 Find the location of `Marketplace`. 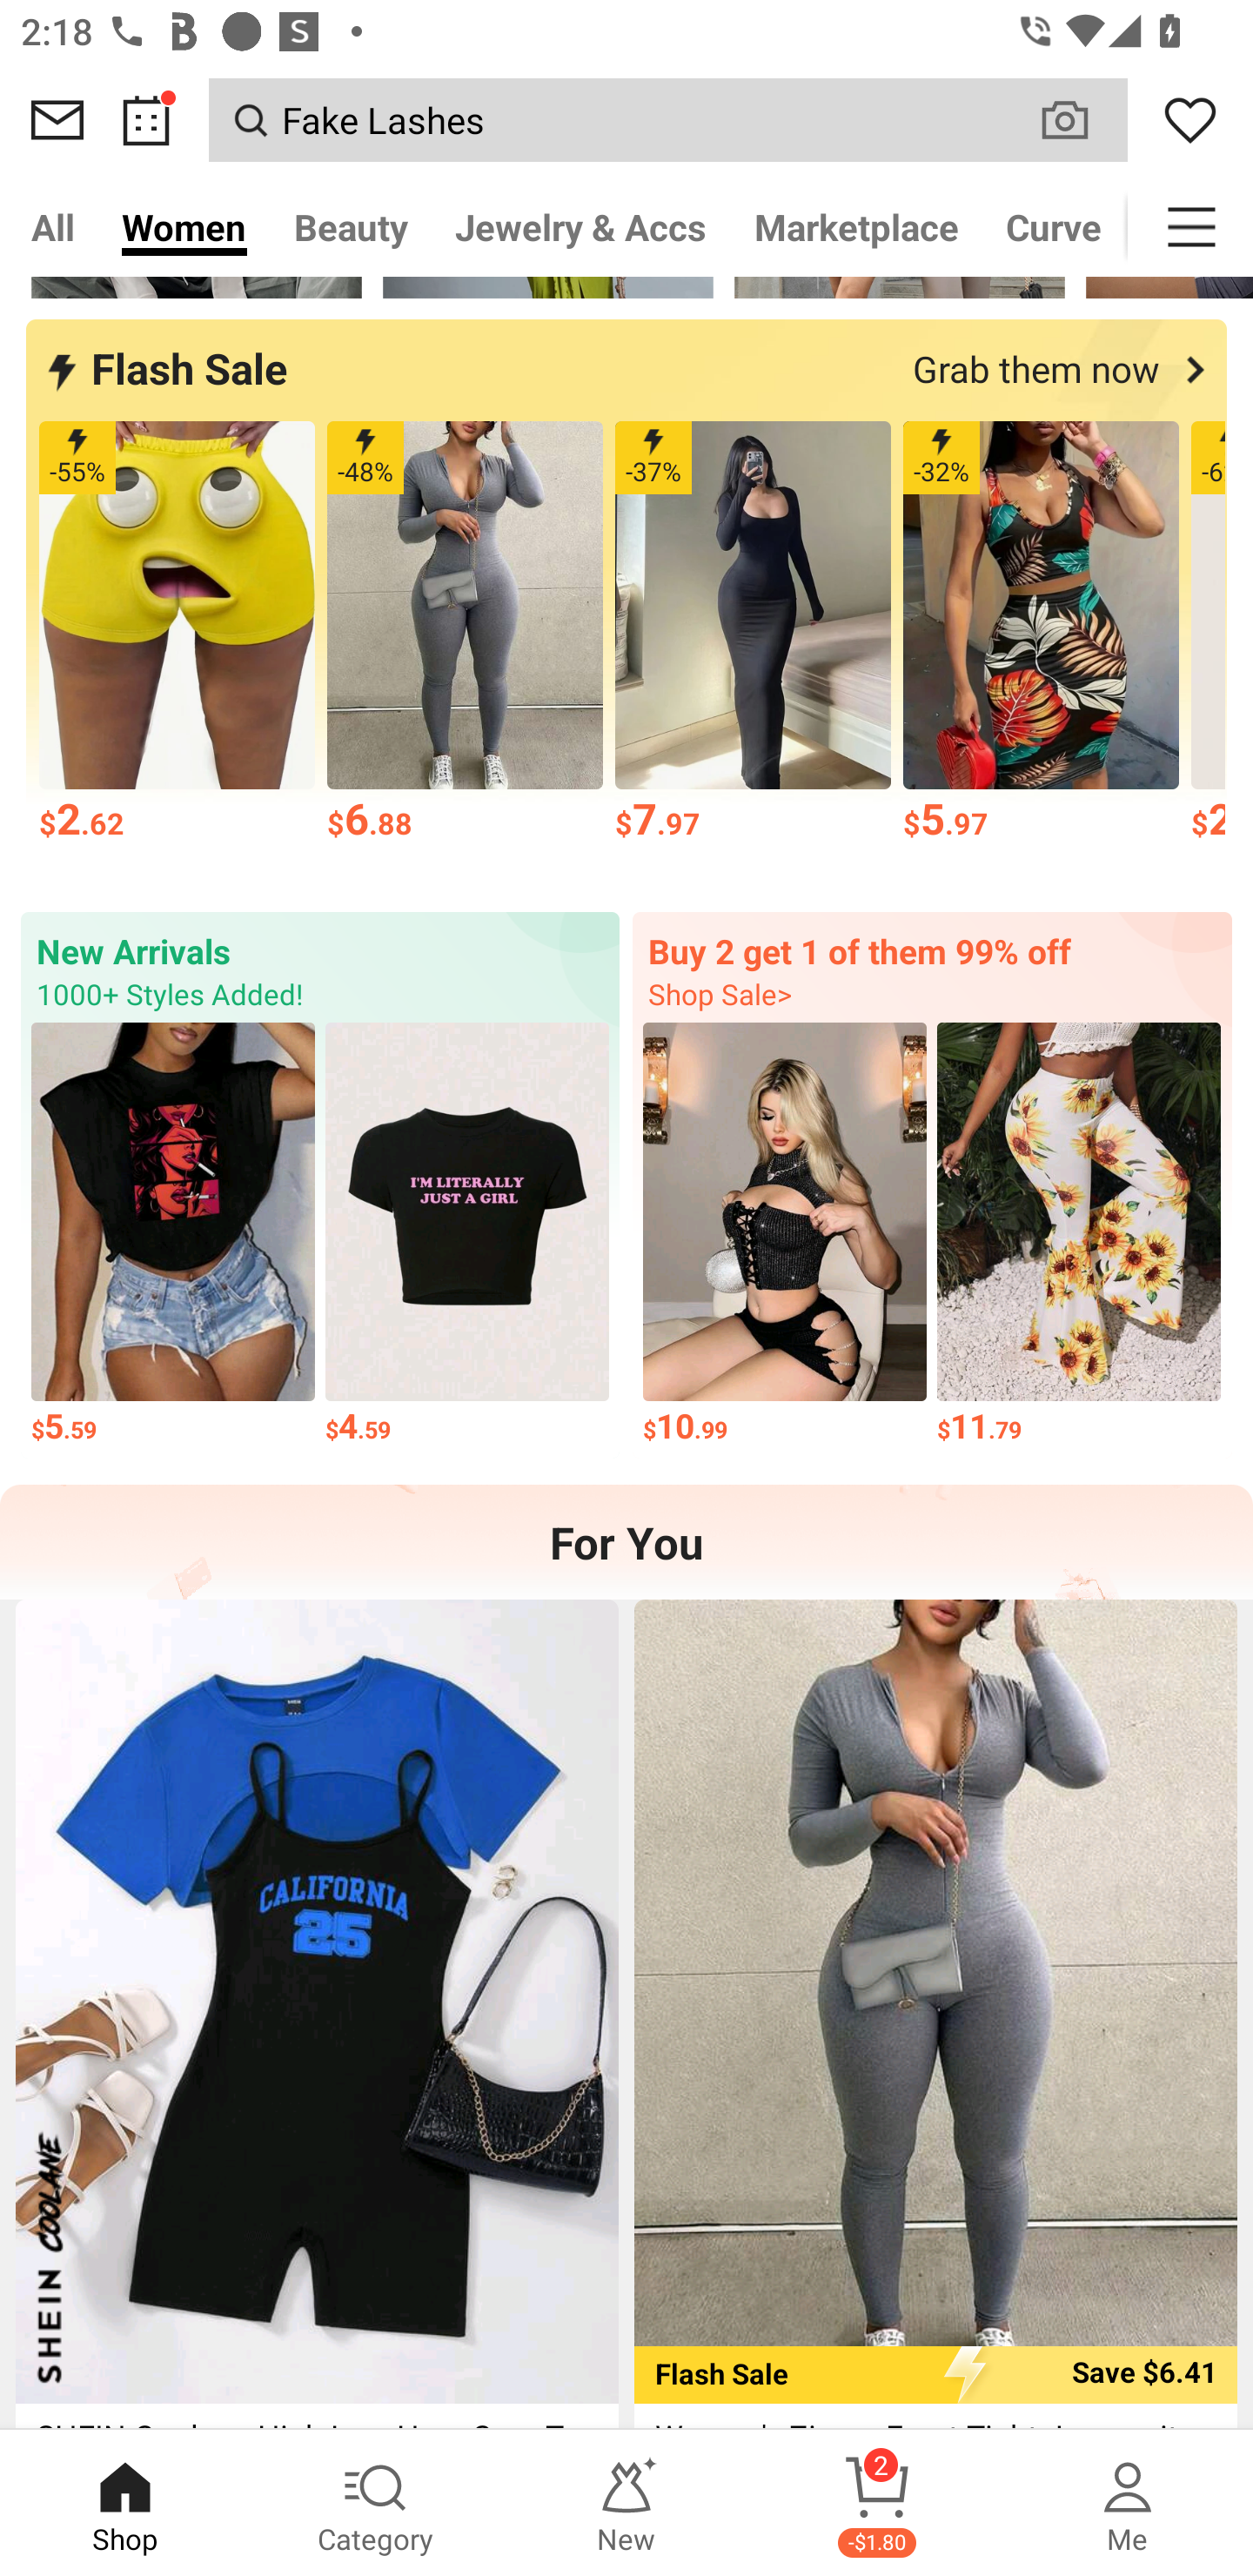

Marketplace is located at coordinates (856, 226).